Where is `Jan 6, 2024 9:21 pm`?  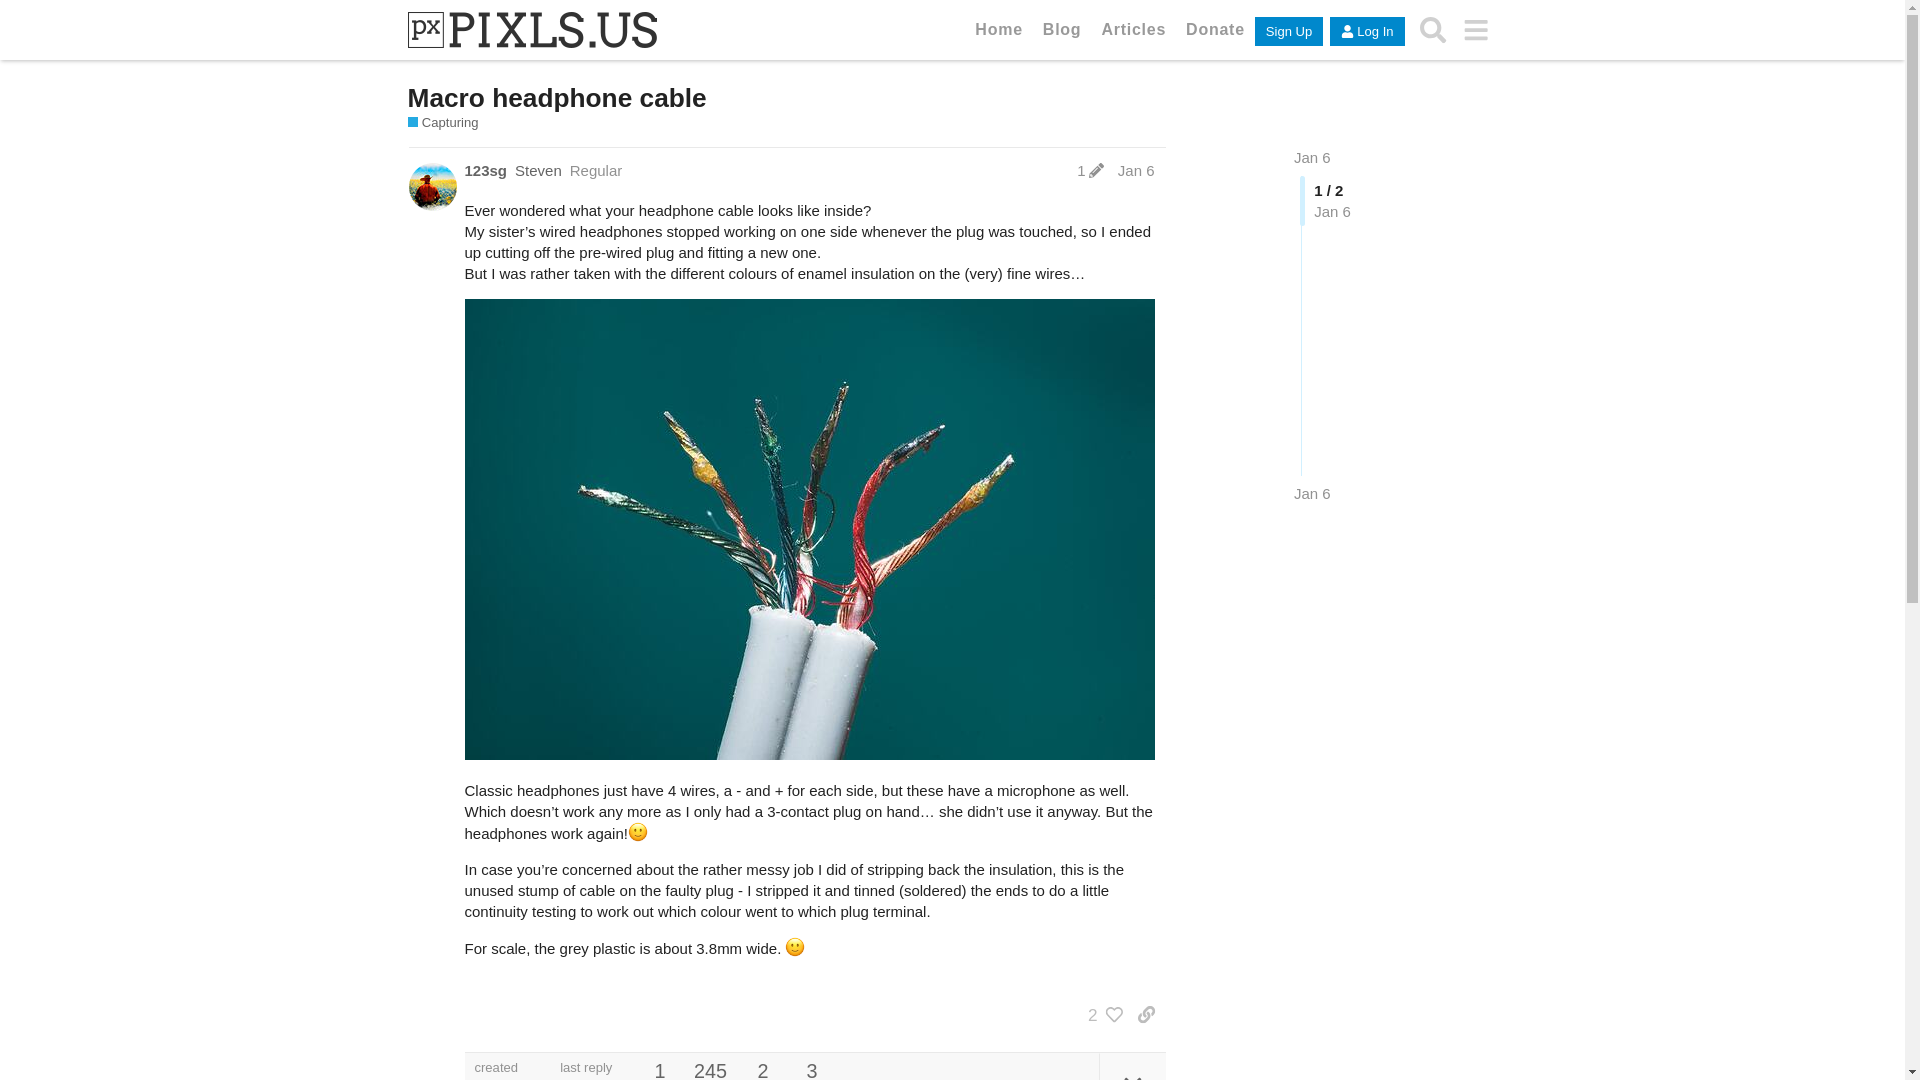 Jan 6, 2024 9:21 pm is located at coordinates (1312, 493).